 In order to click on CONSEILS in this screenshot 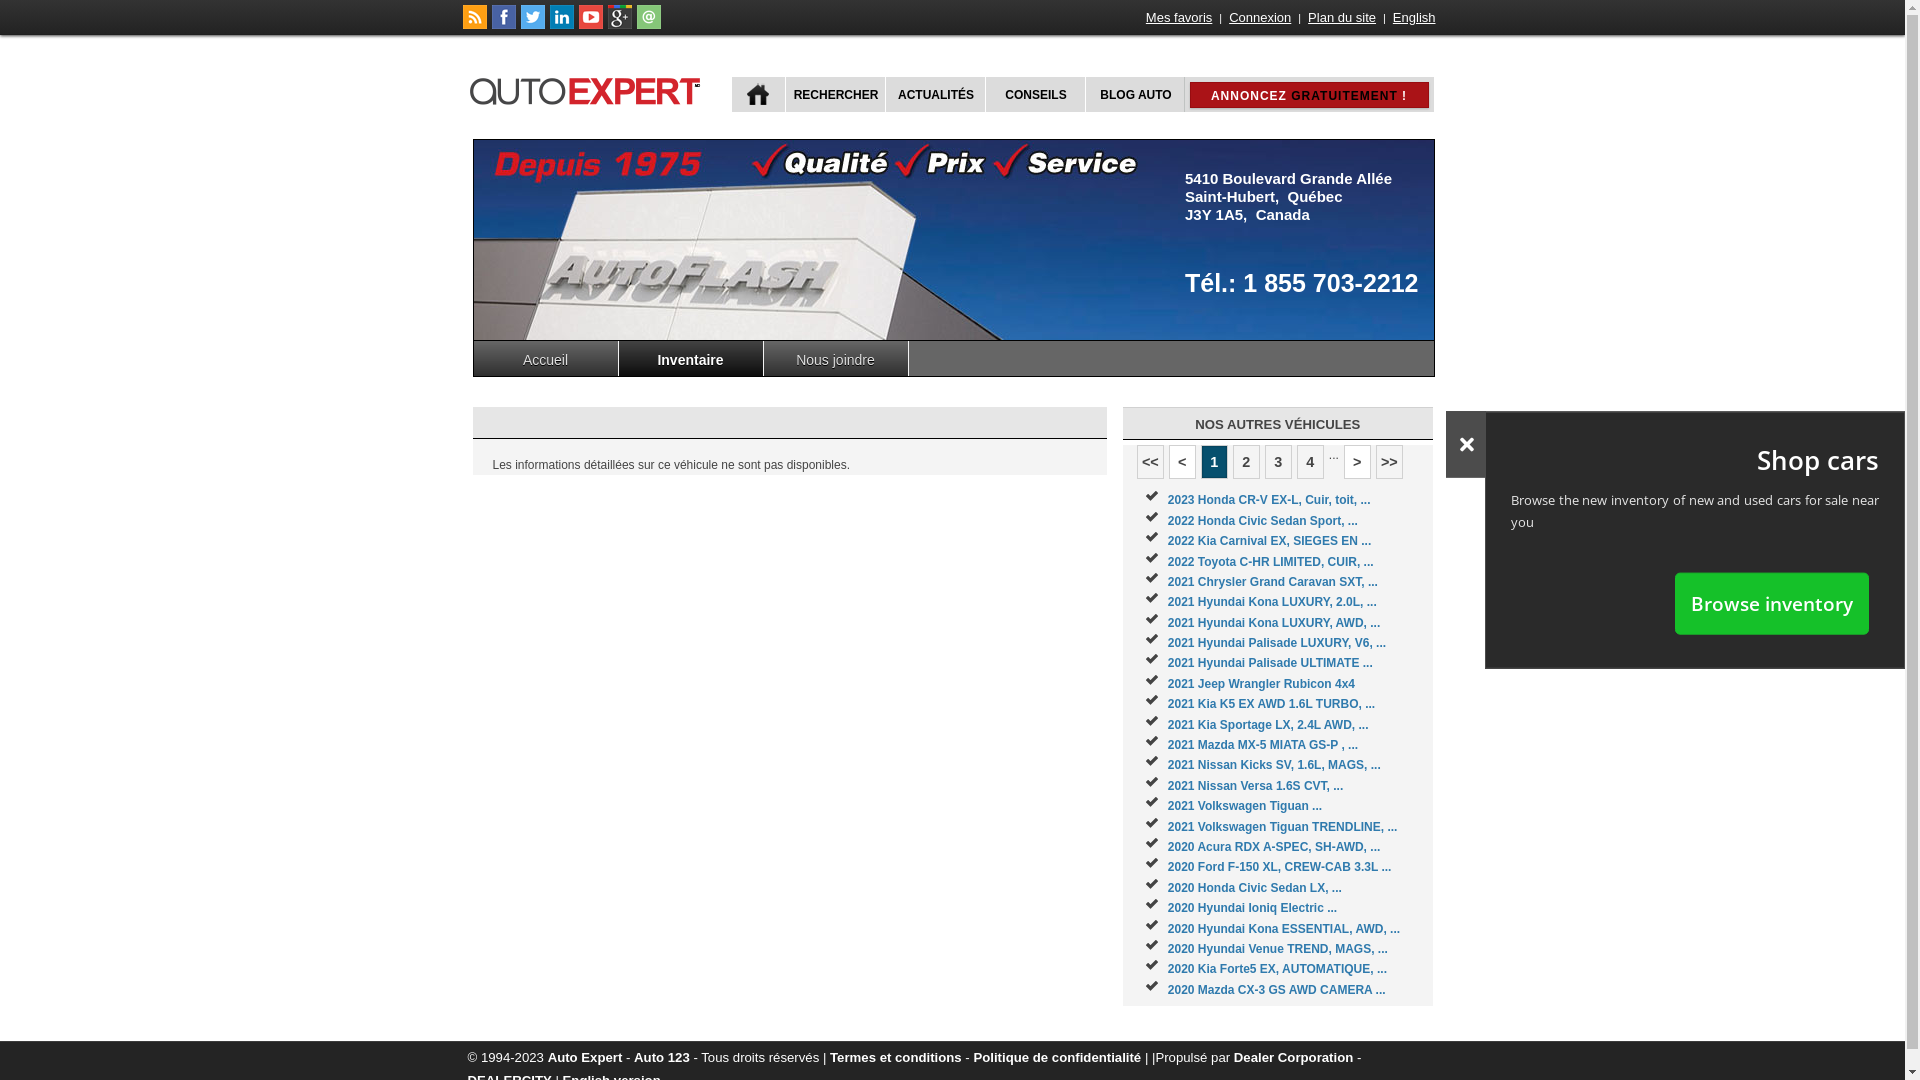, I will do `click(1033, 94)`.